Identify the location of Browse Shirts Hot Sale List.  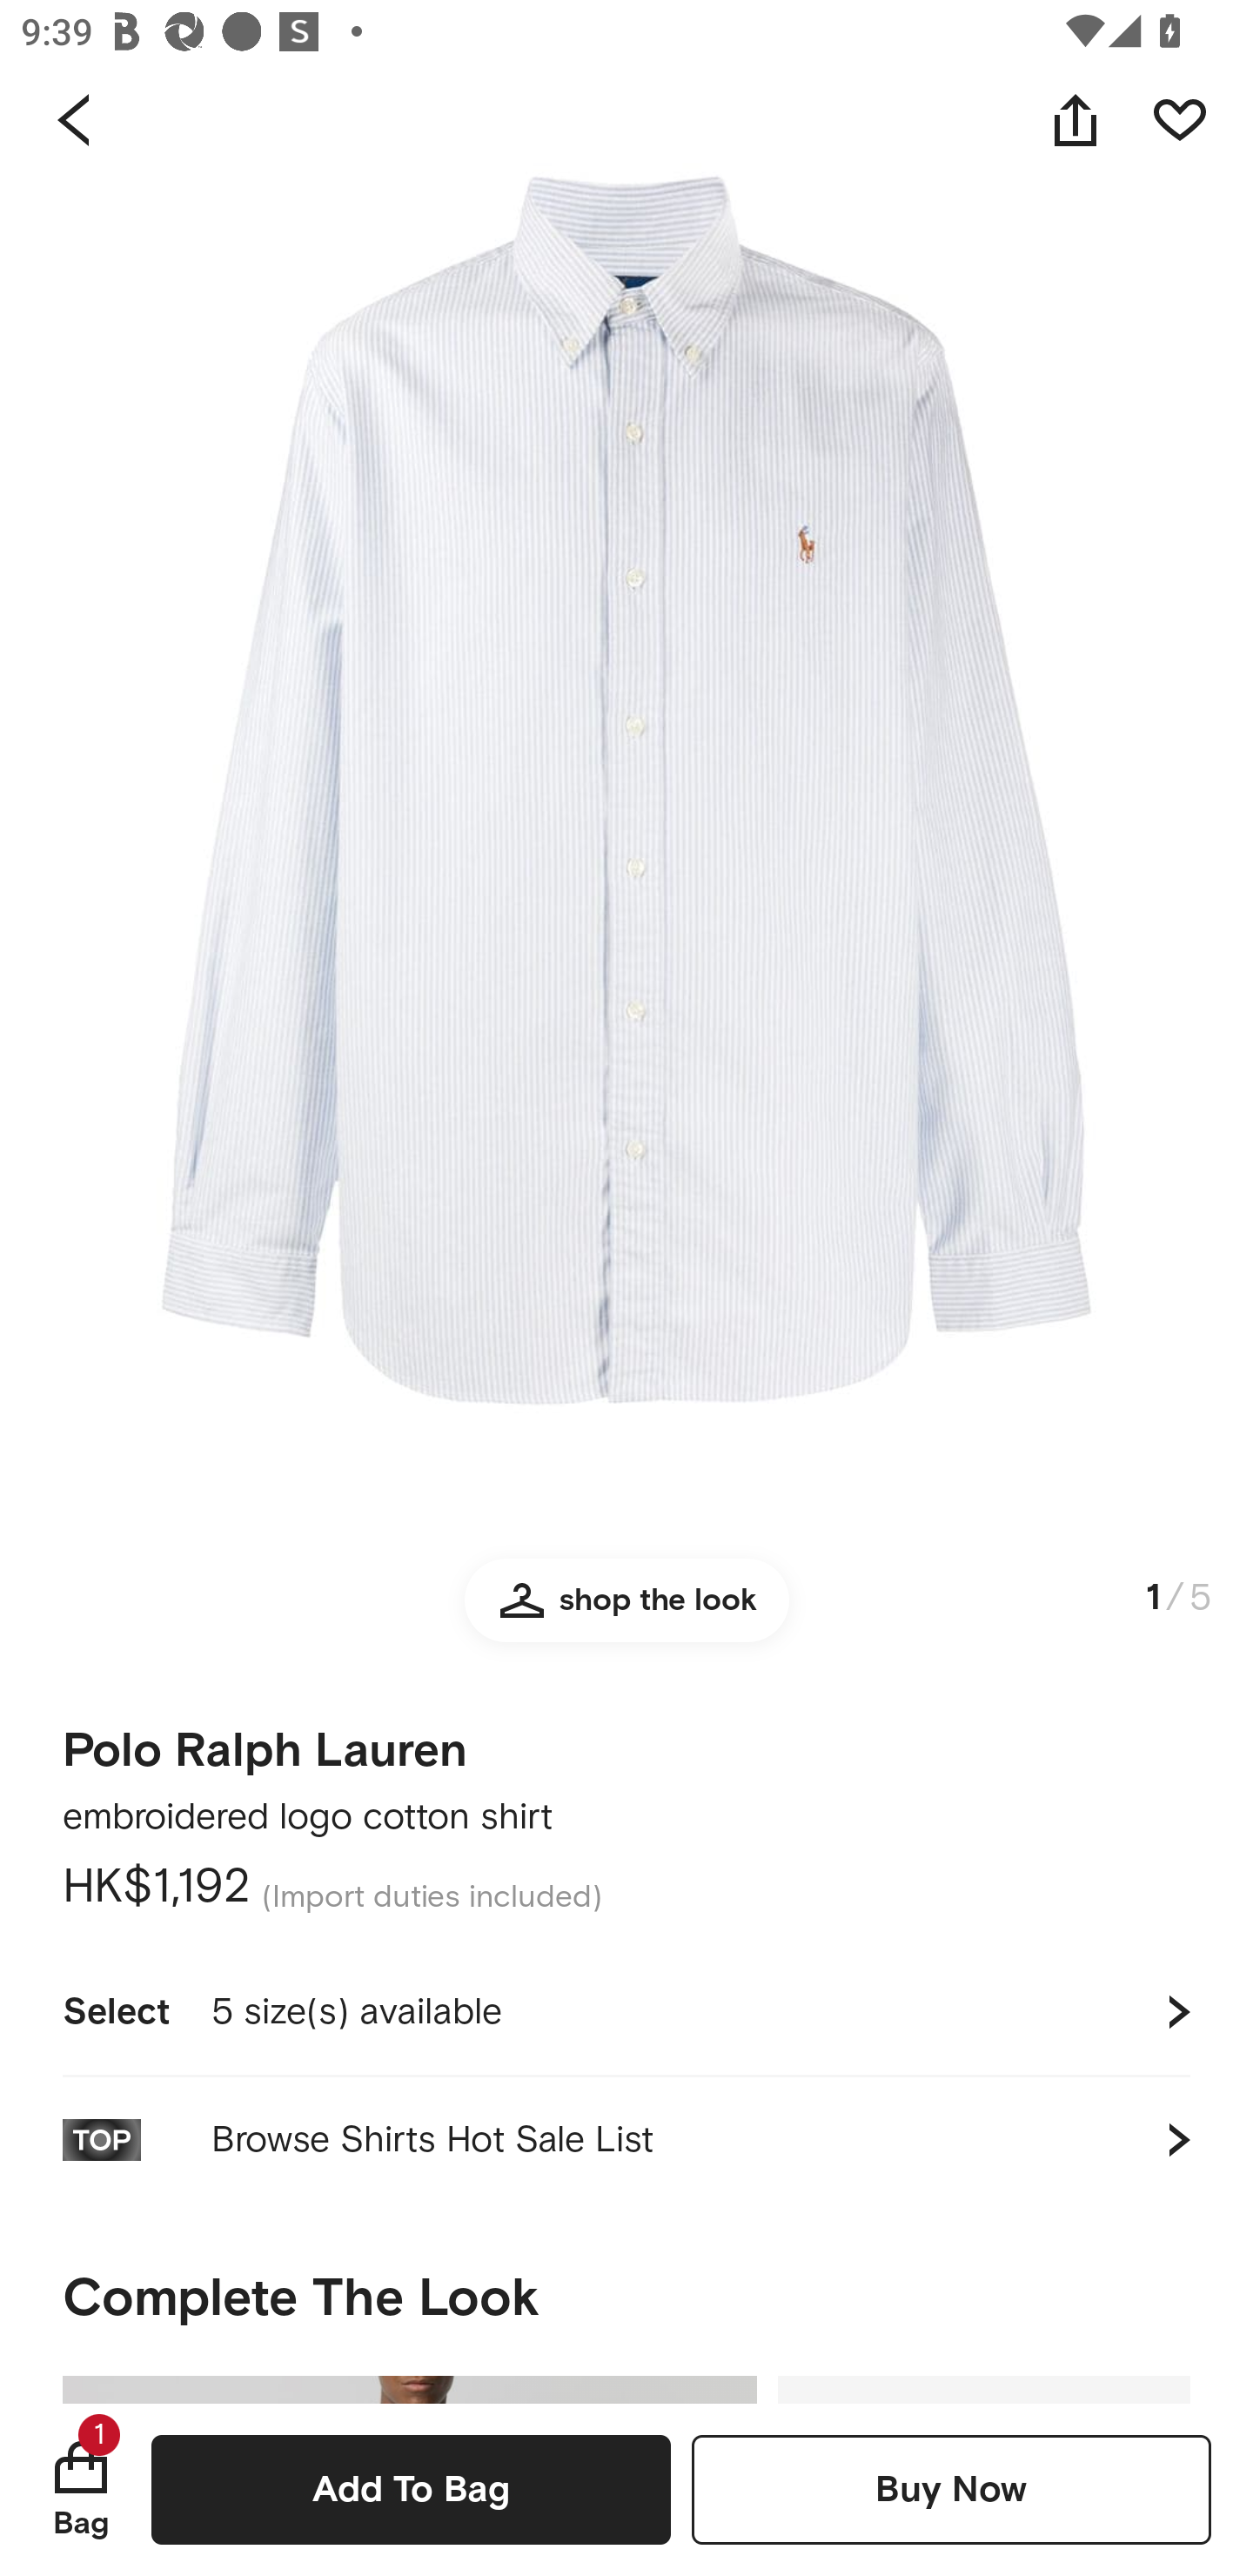
(626, 2139).